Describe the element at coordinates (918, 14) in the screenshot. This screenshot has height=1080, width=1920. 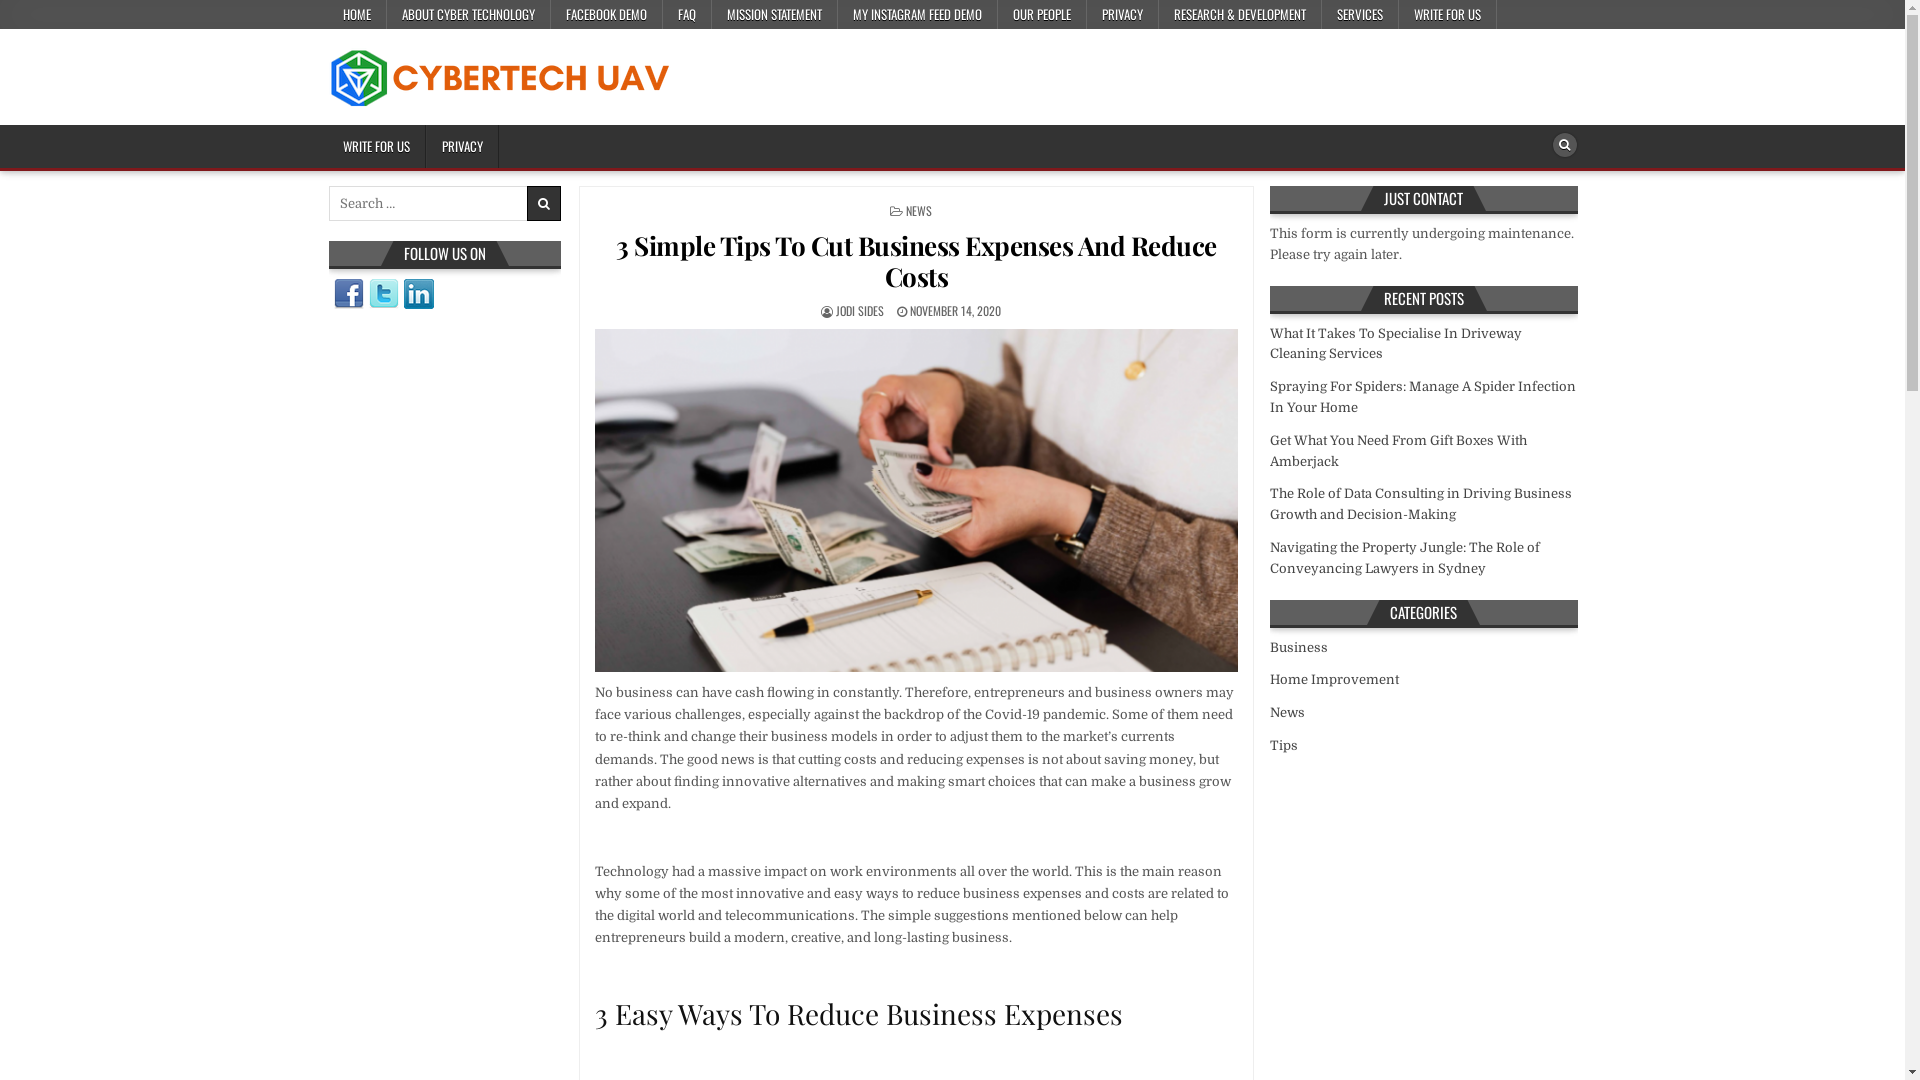
I see `MY INSTAGRAM FEED DEMO` at that location.